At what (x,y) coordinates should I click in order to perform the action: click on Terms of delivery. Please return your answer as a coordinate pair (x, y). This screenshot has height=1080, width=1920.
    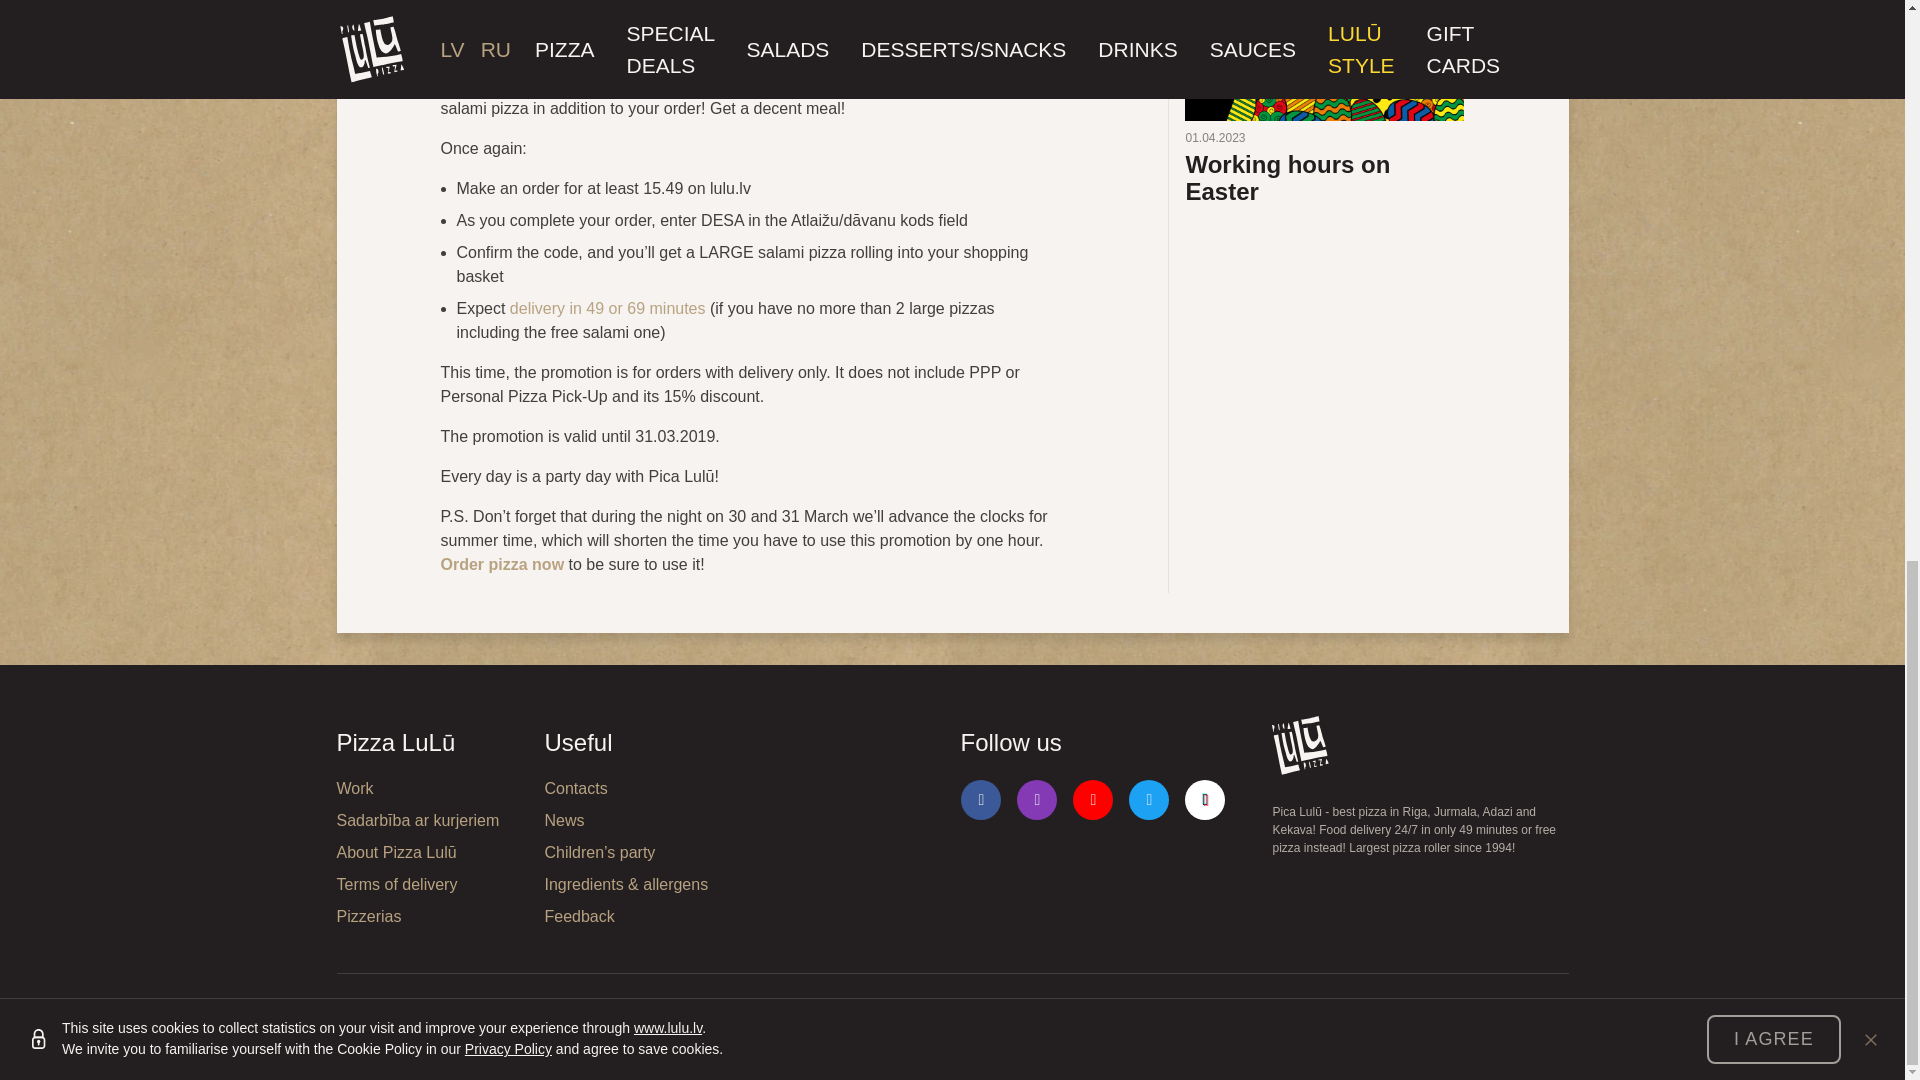
    Looking at the image, I should click on (432, 884).